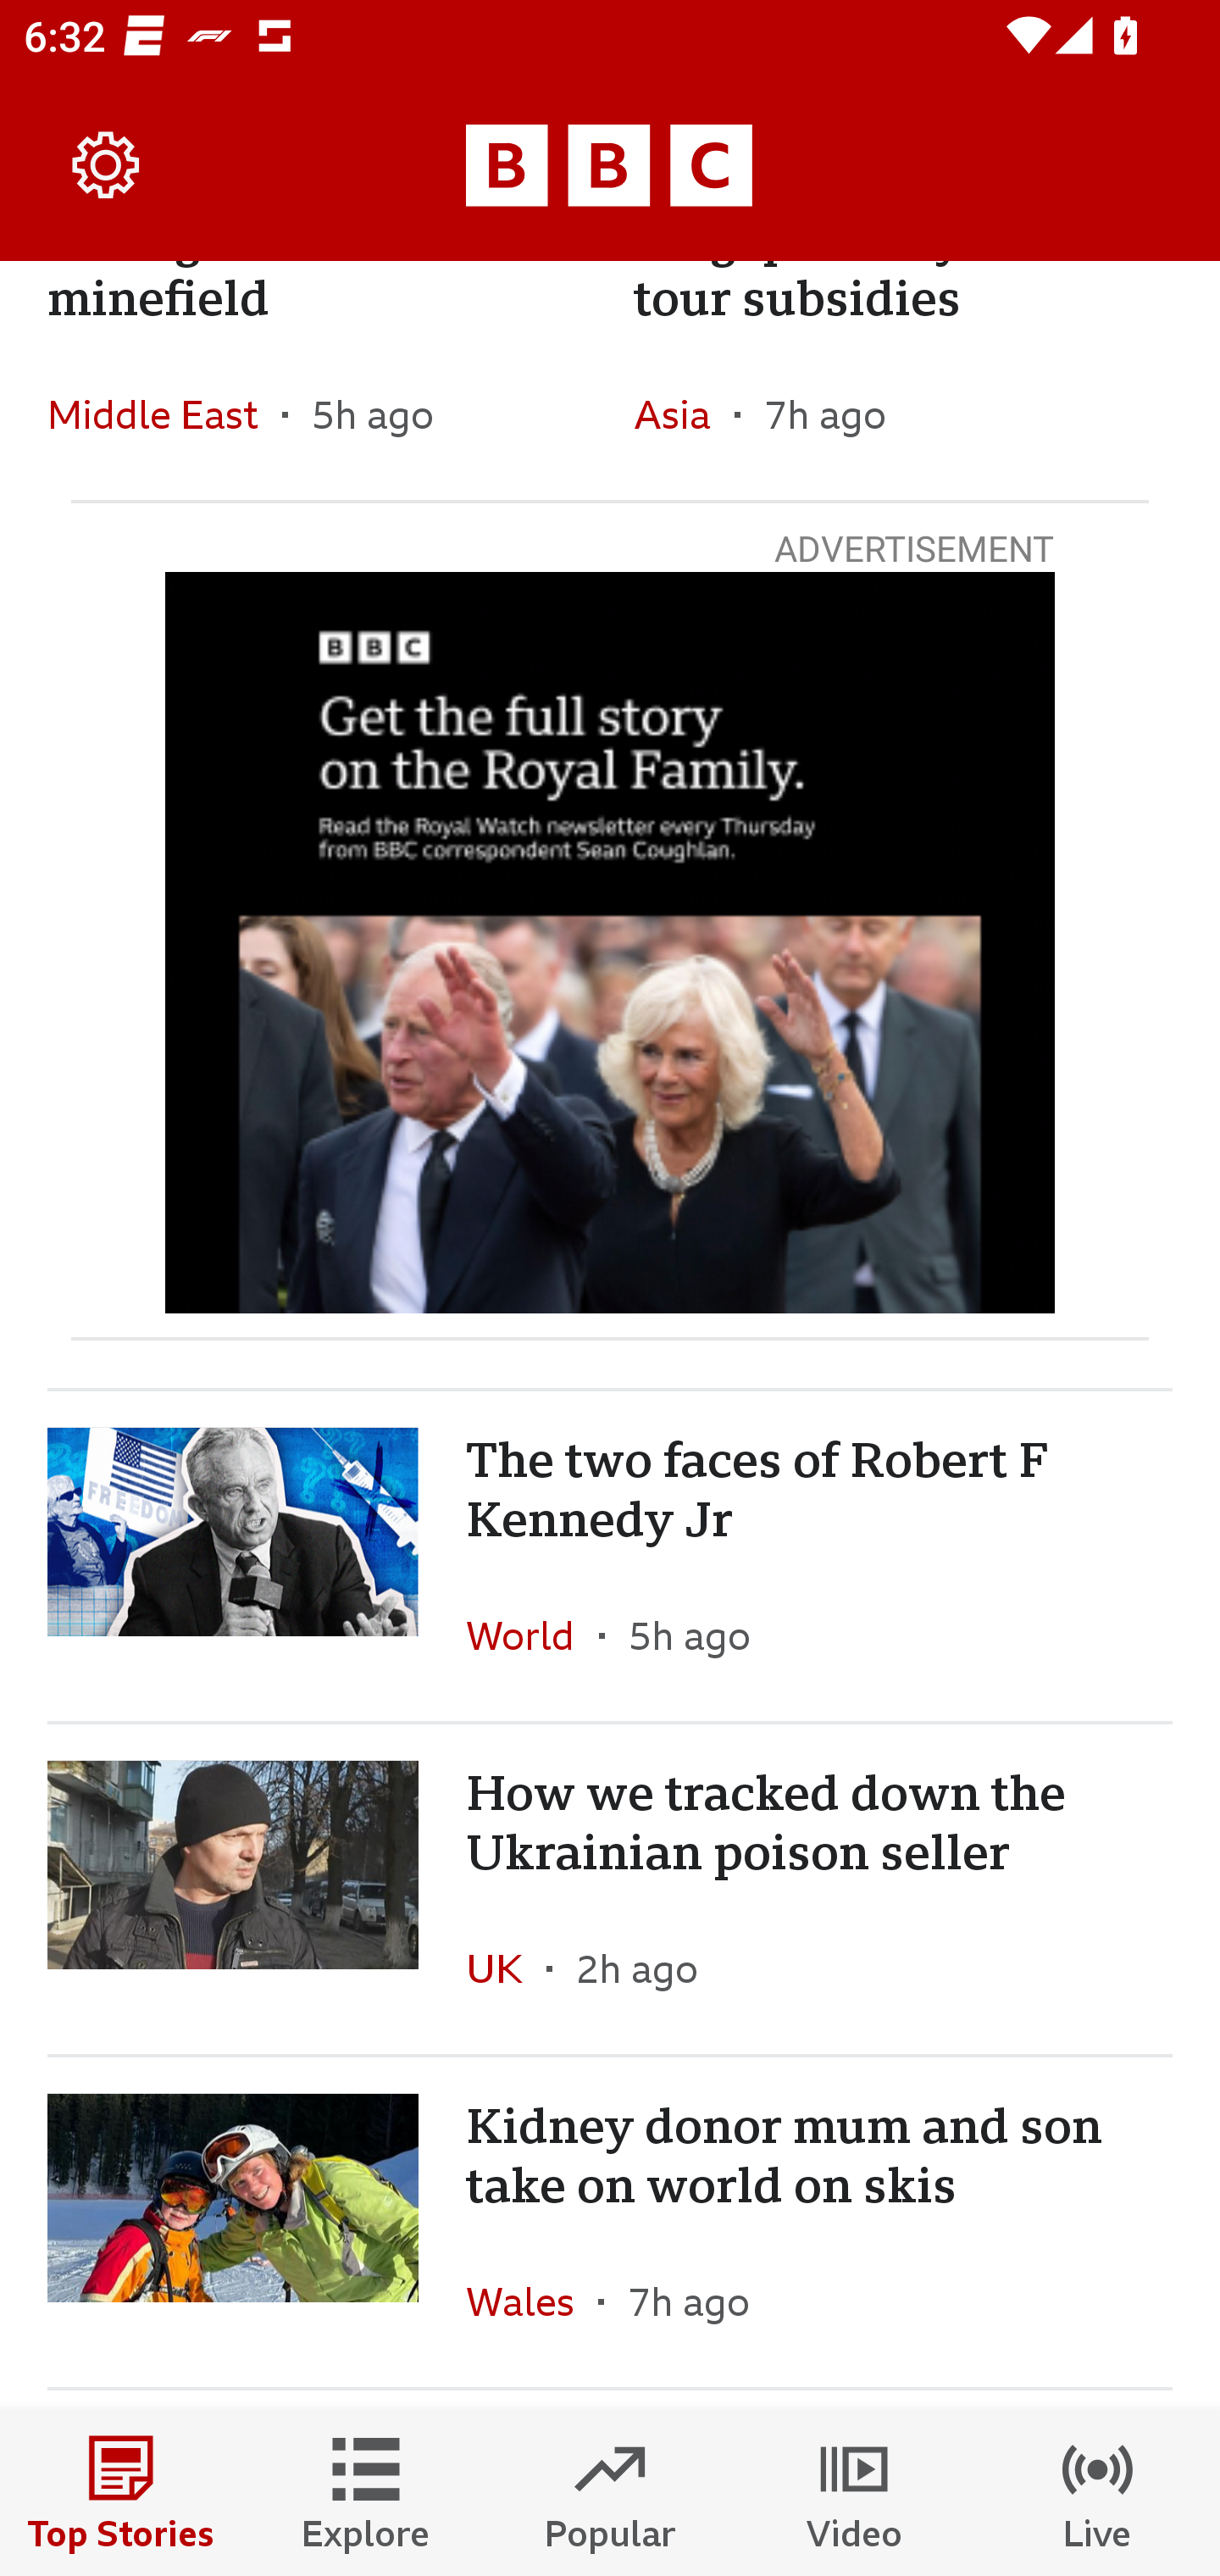 Image resolution: width=1220 pixels, height=2576 pixels. Describe the element at coordinates (1098, 2493) in the screenshot. I see `Live` at that location.